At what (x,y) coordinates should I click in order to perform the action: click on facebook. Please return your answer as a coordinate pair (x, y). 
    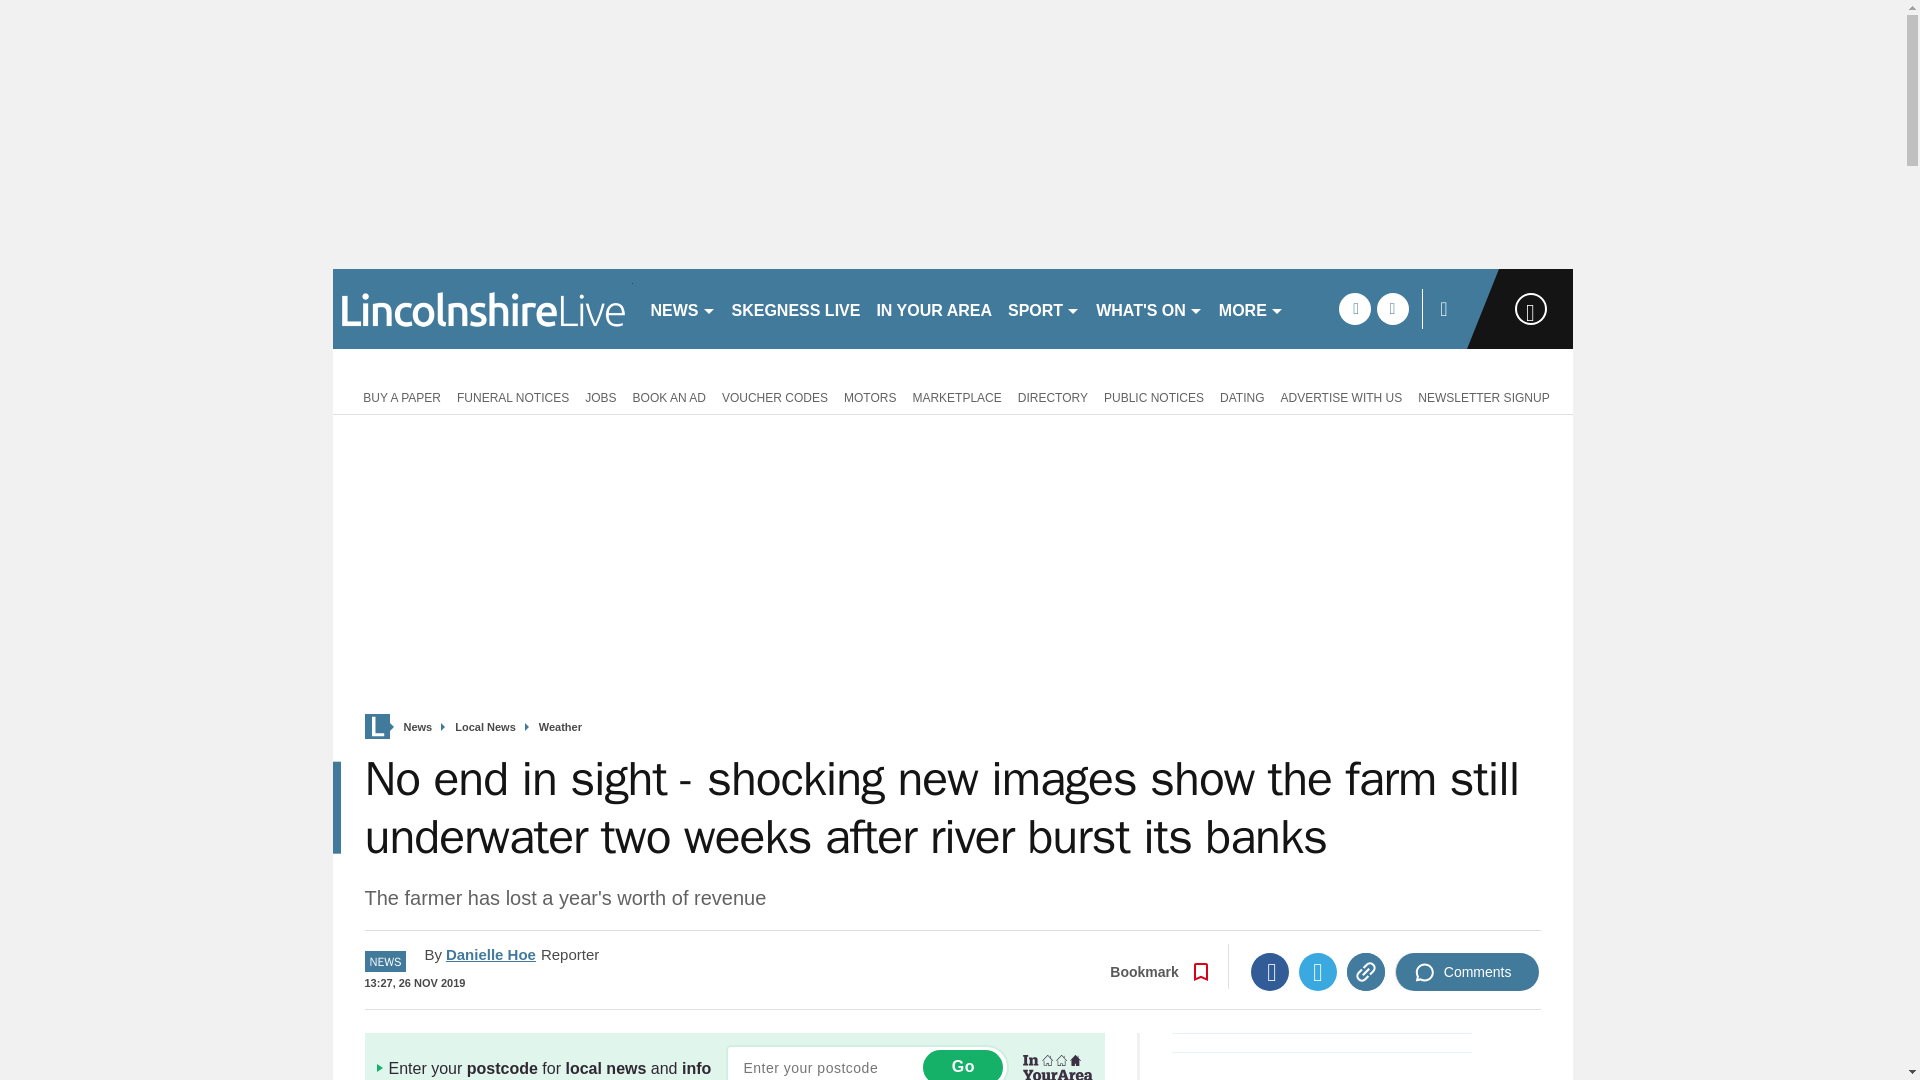
    Looking at the image, I should click on (1354, 308).